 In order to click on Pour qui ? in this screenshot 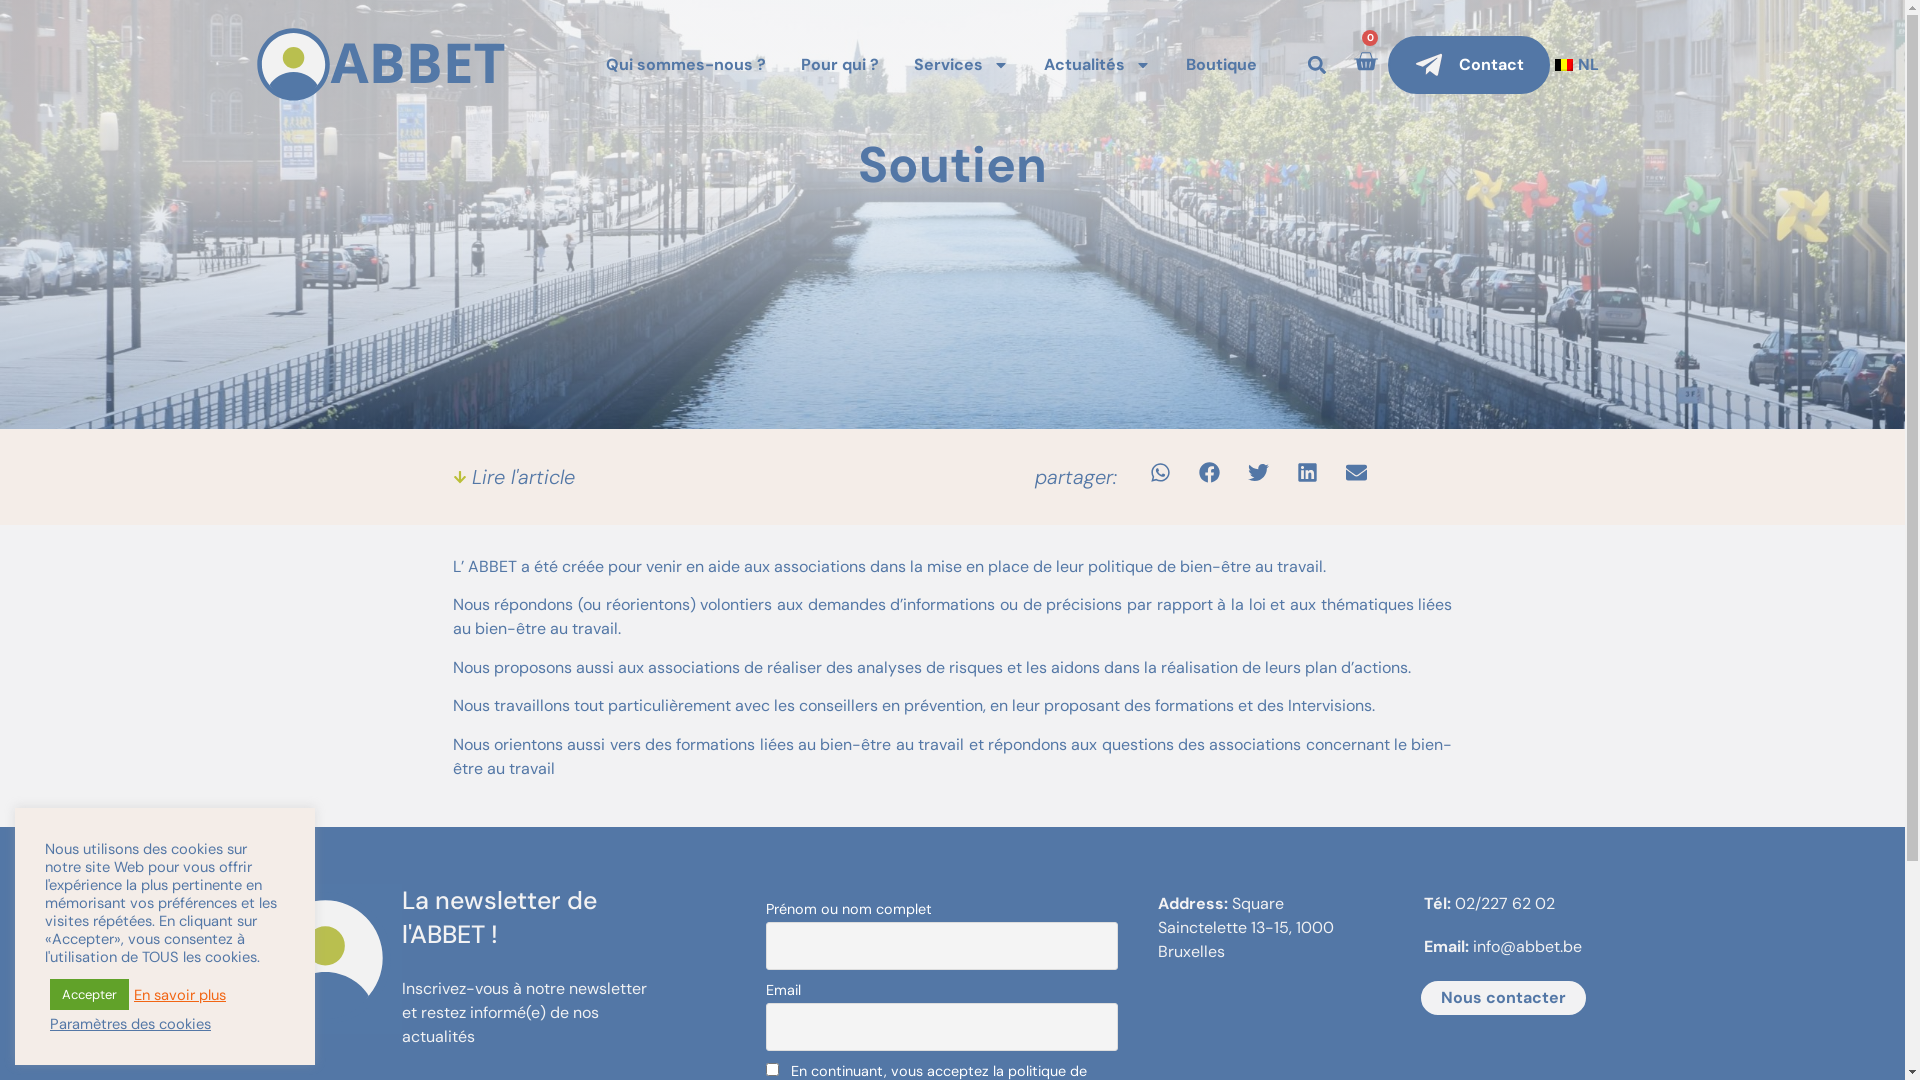, I will do `click(840, 65)`.